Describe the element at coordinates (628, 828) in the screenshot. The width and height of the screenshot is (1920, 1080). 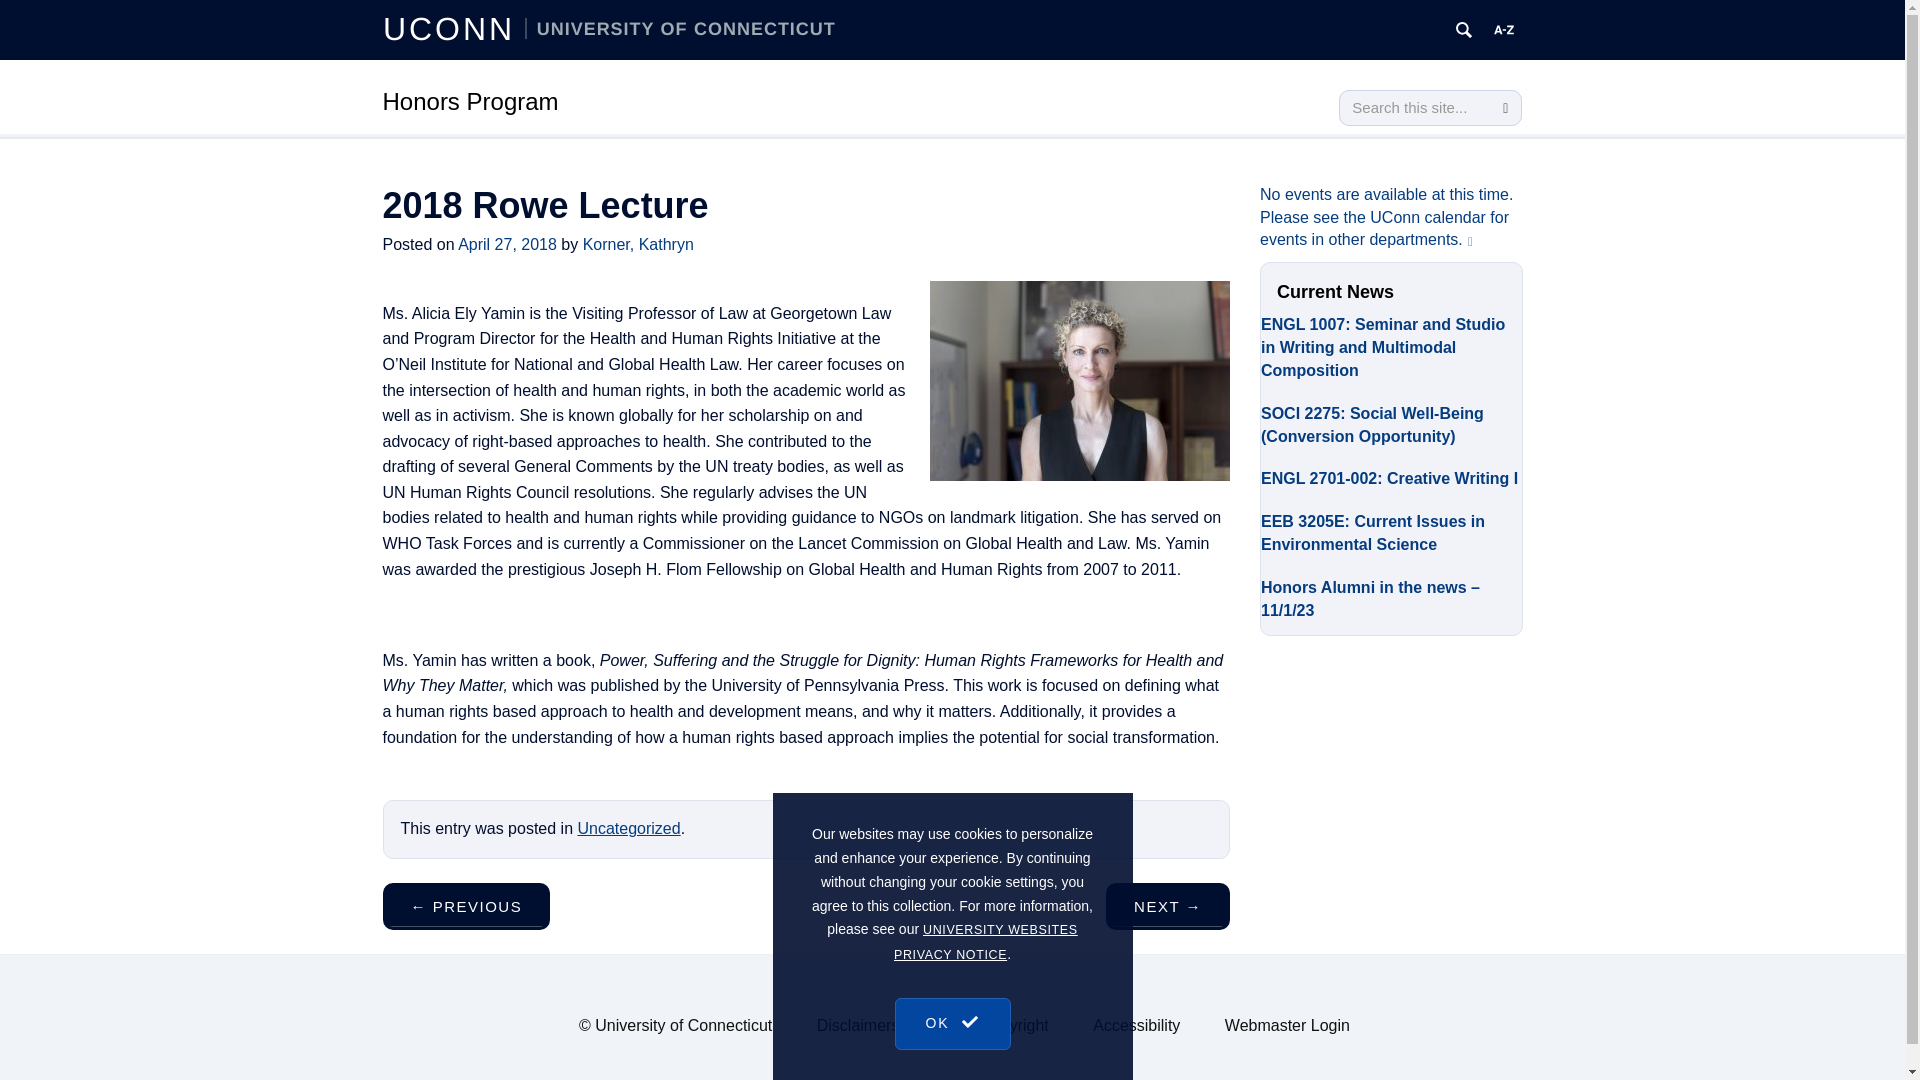
I see `Uncategorized` at that location.